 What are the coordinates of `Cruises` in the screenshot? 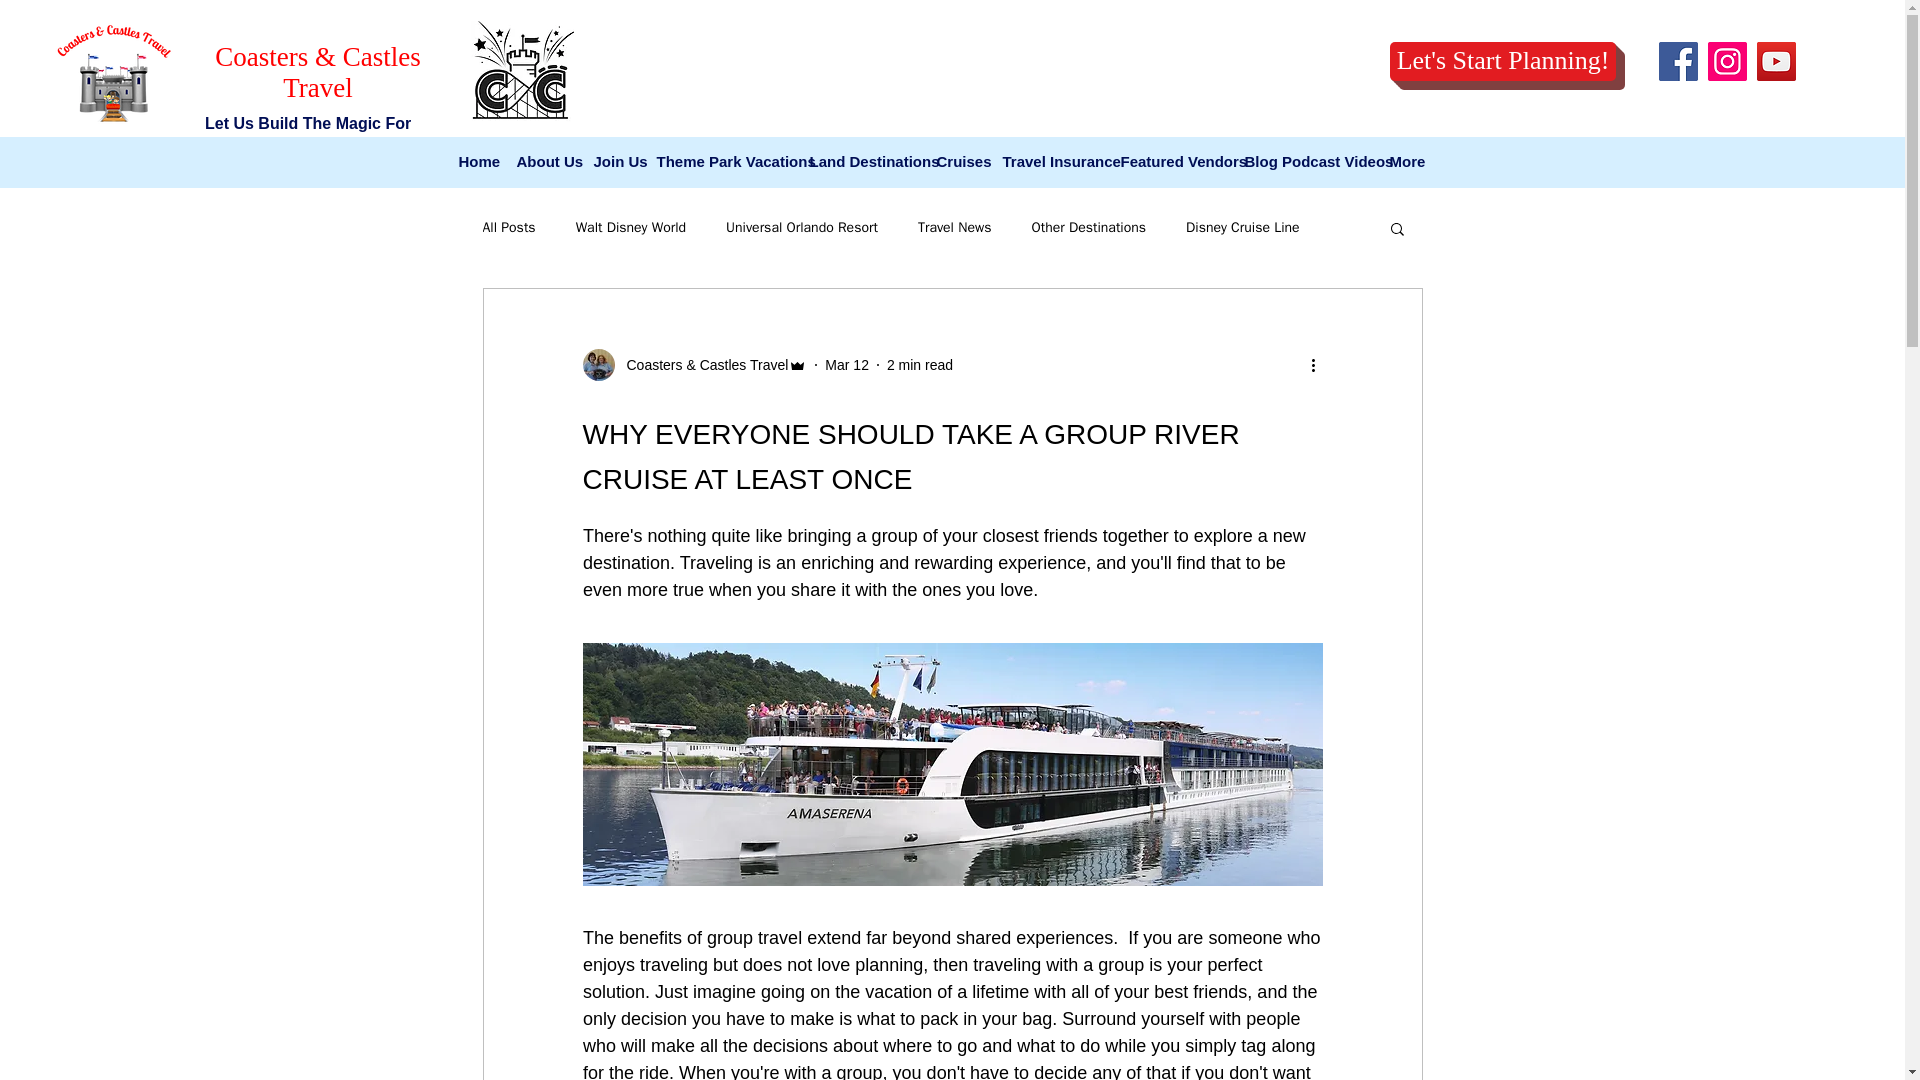 It's located at (958, 162).